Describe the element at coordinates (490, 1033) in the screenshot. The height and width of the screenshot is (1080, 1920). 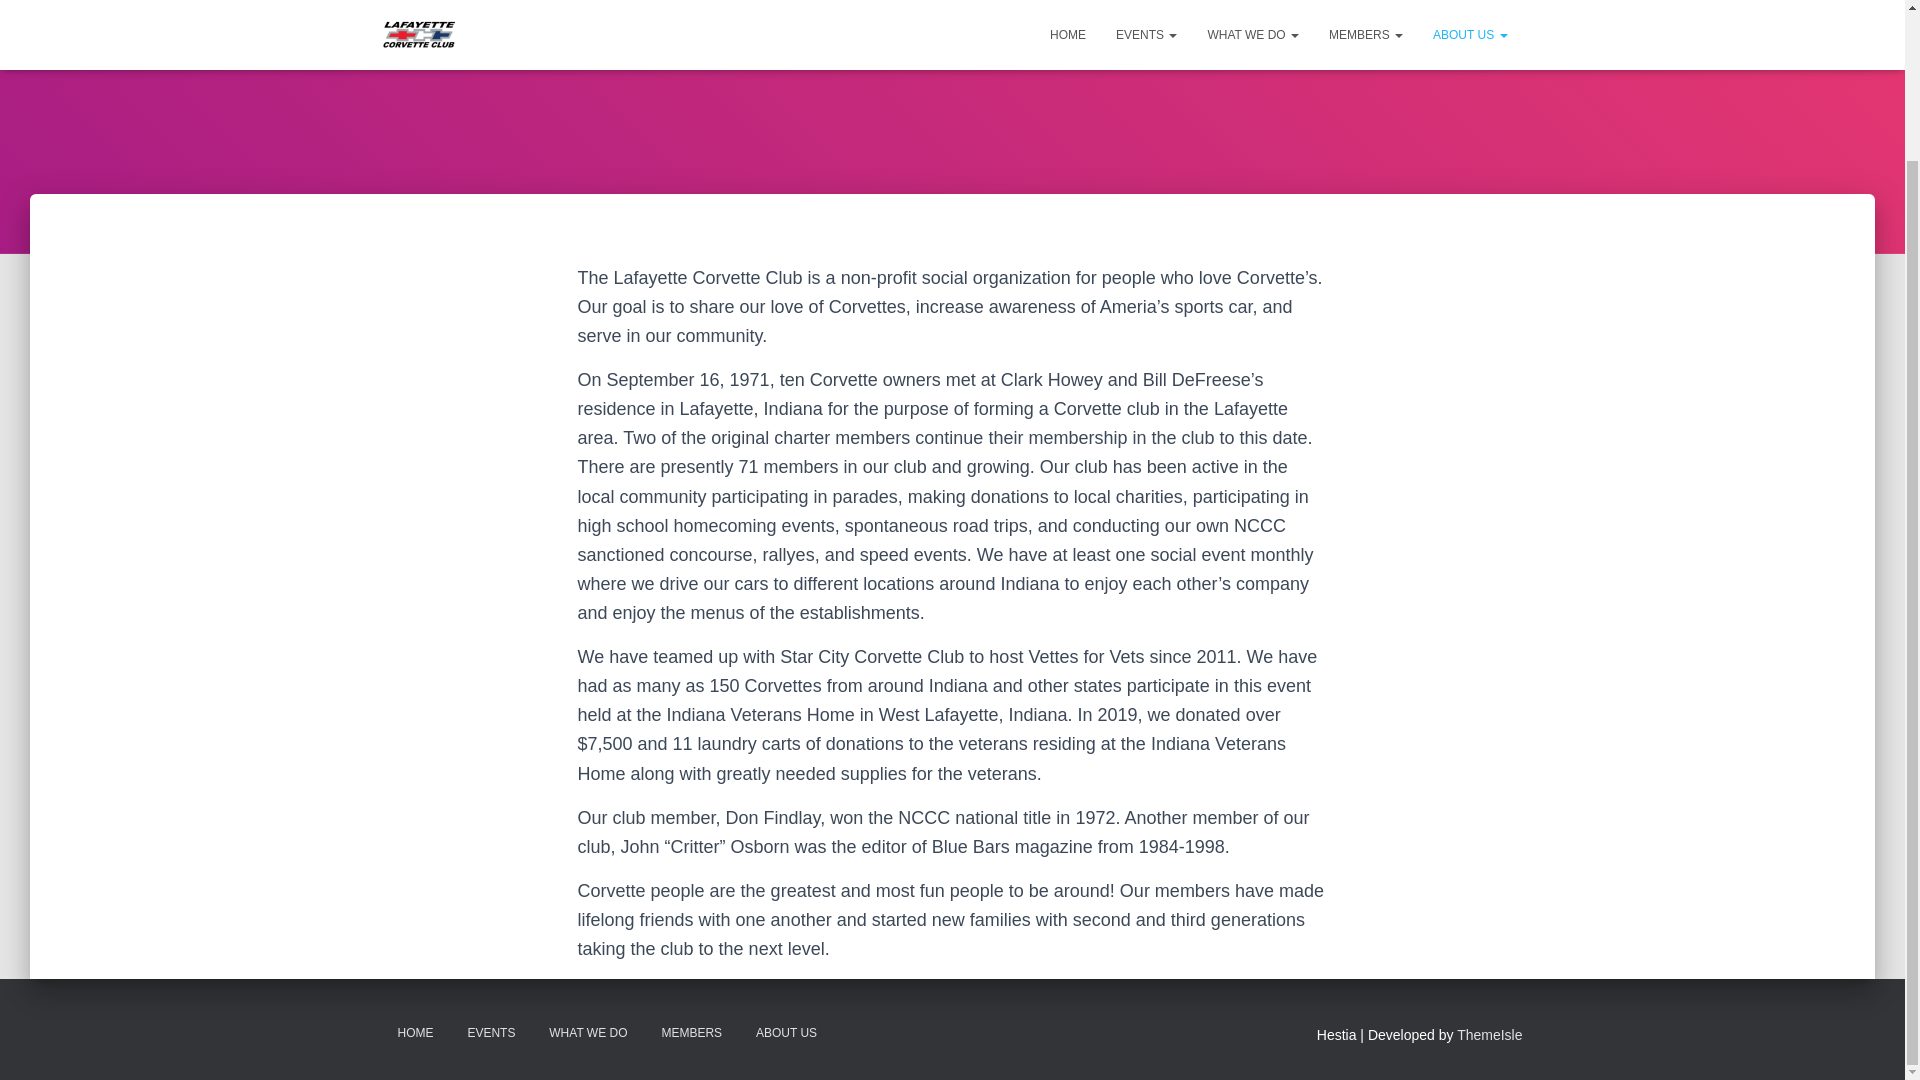
I see `EVENTS` at that location.